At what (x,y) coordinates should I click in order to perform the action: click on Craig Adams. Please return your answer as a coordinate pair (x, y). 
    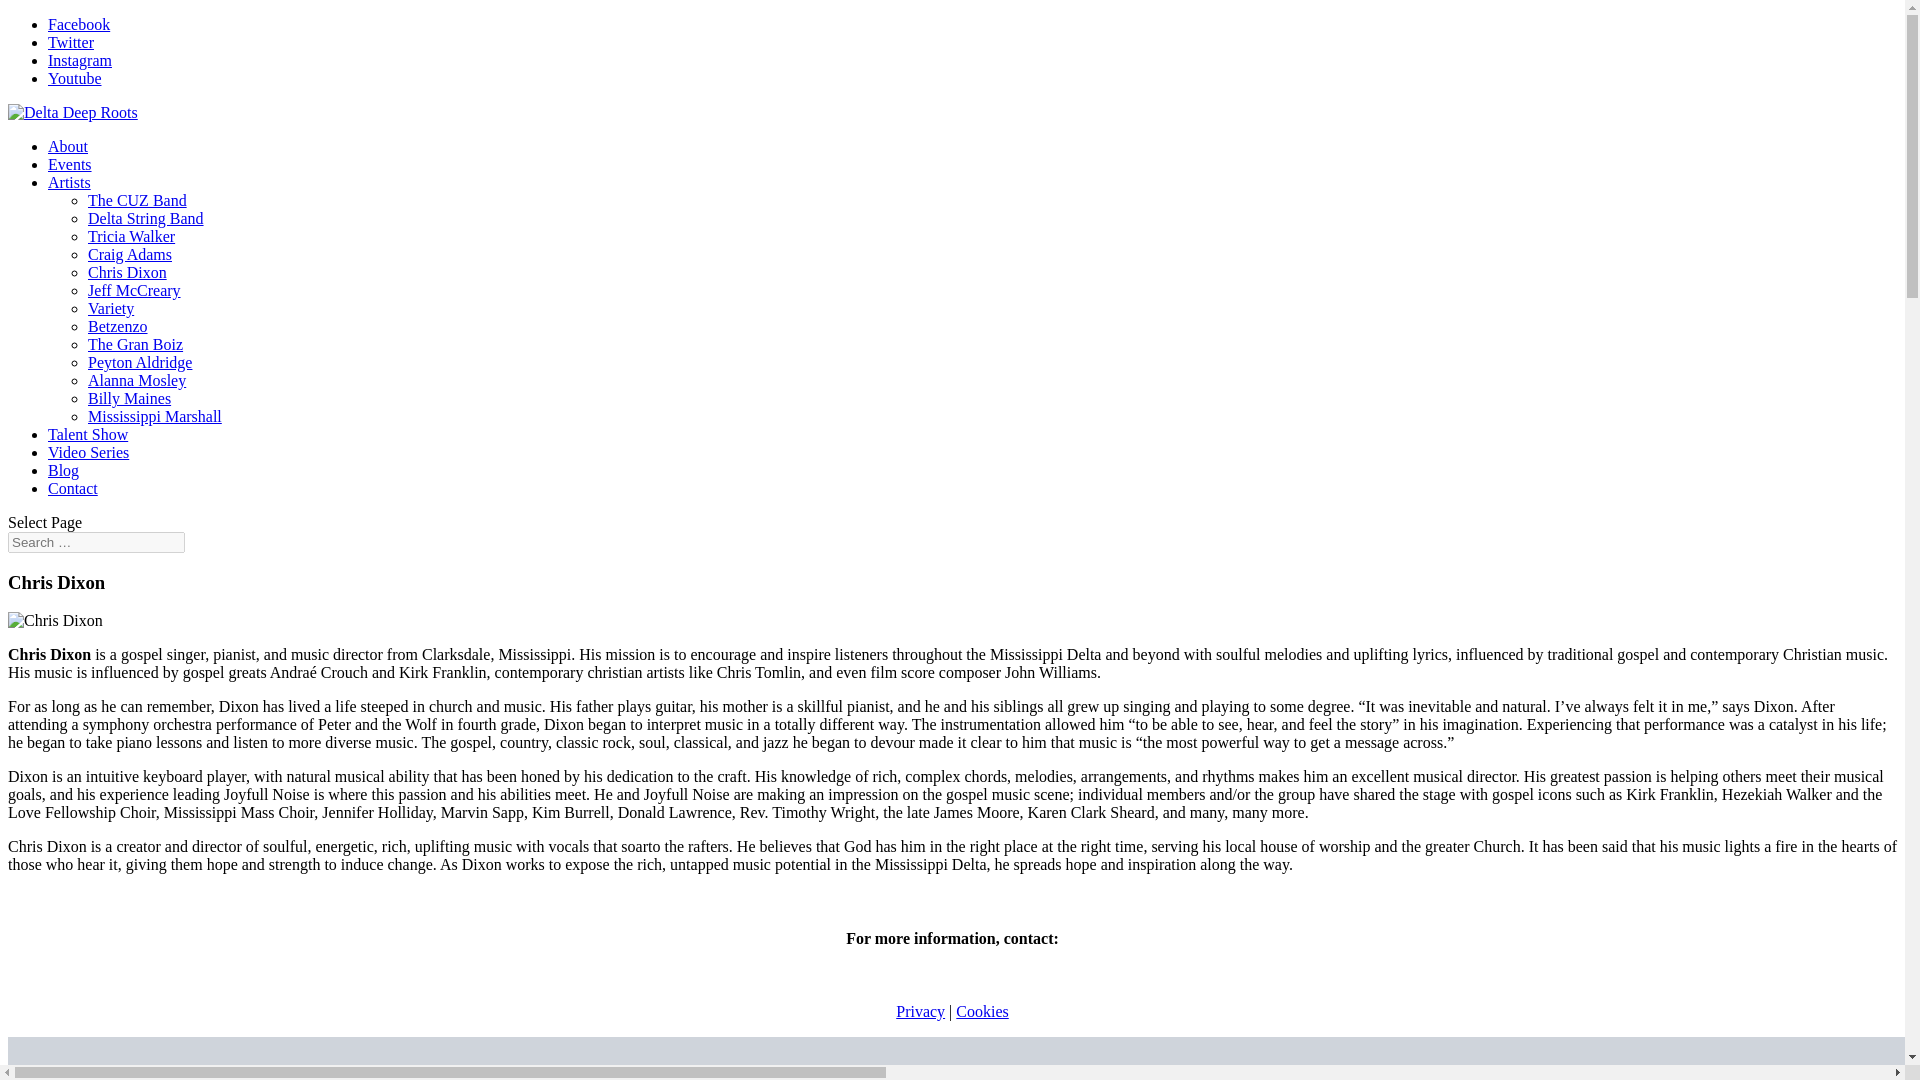
    Looking at the image, I should click on (130, 254).